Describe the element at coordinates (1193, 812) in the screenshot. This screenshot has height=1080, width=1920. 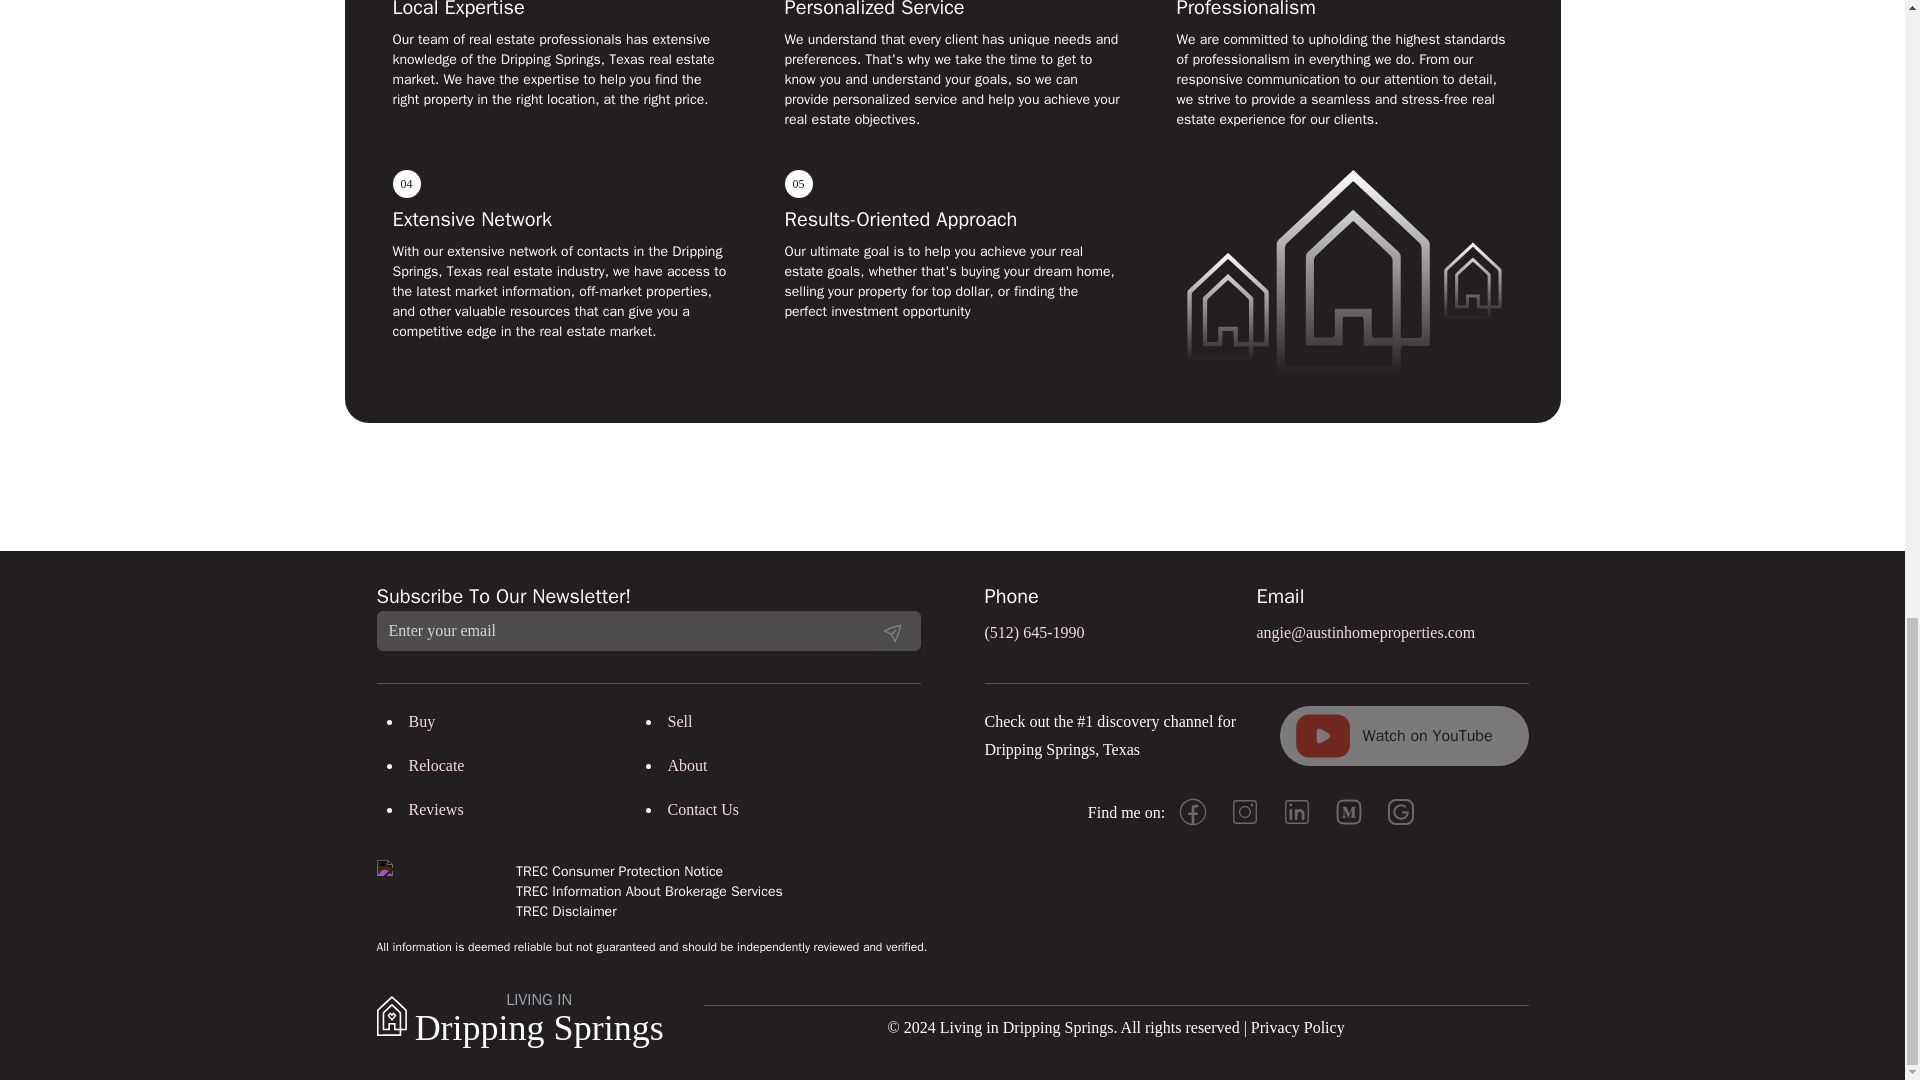
I see `Facebook` at that location.